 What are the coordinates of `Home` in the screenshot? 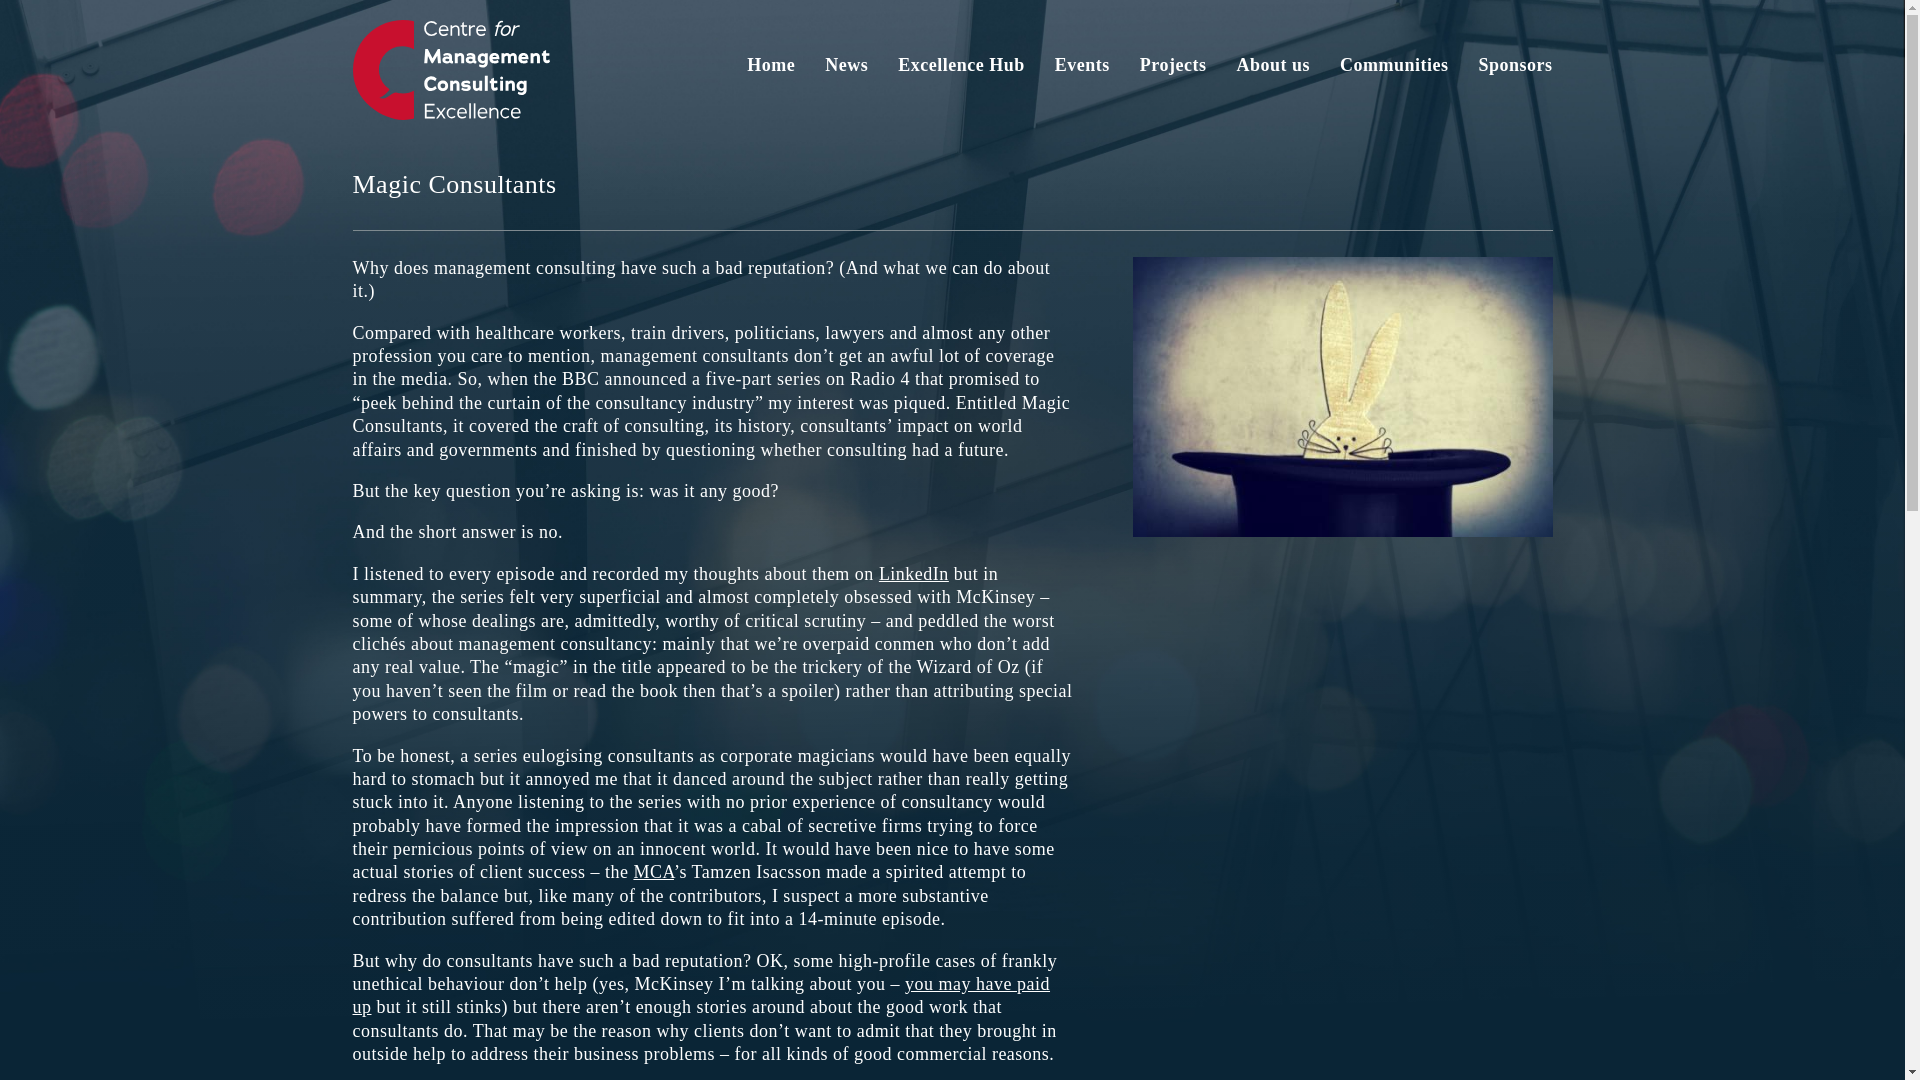 It's located at (770, 70).